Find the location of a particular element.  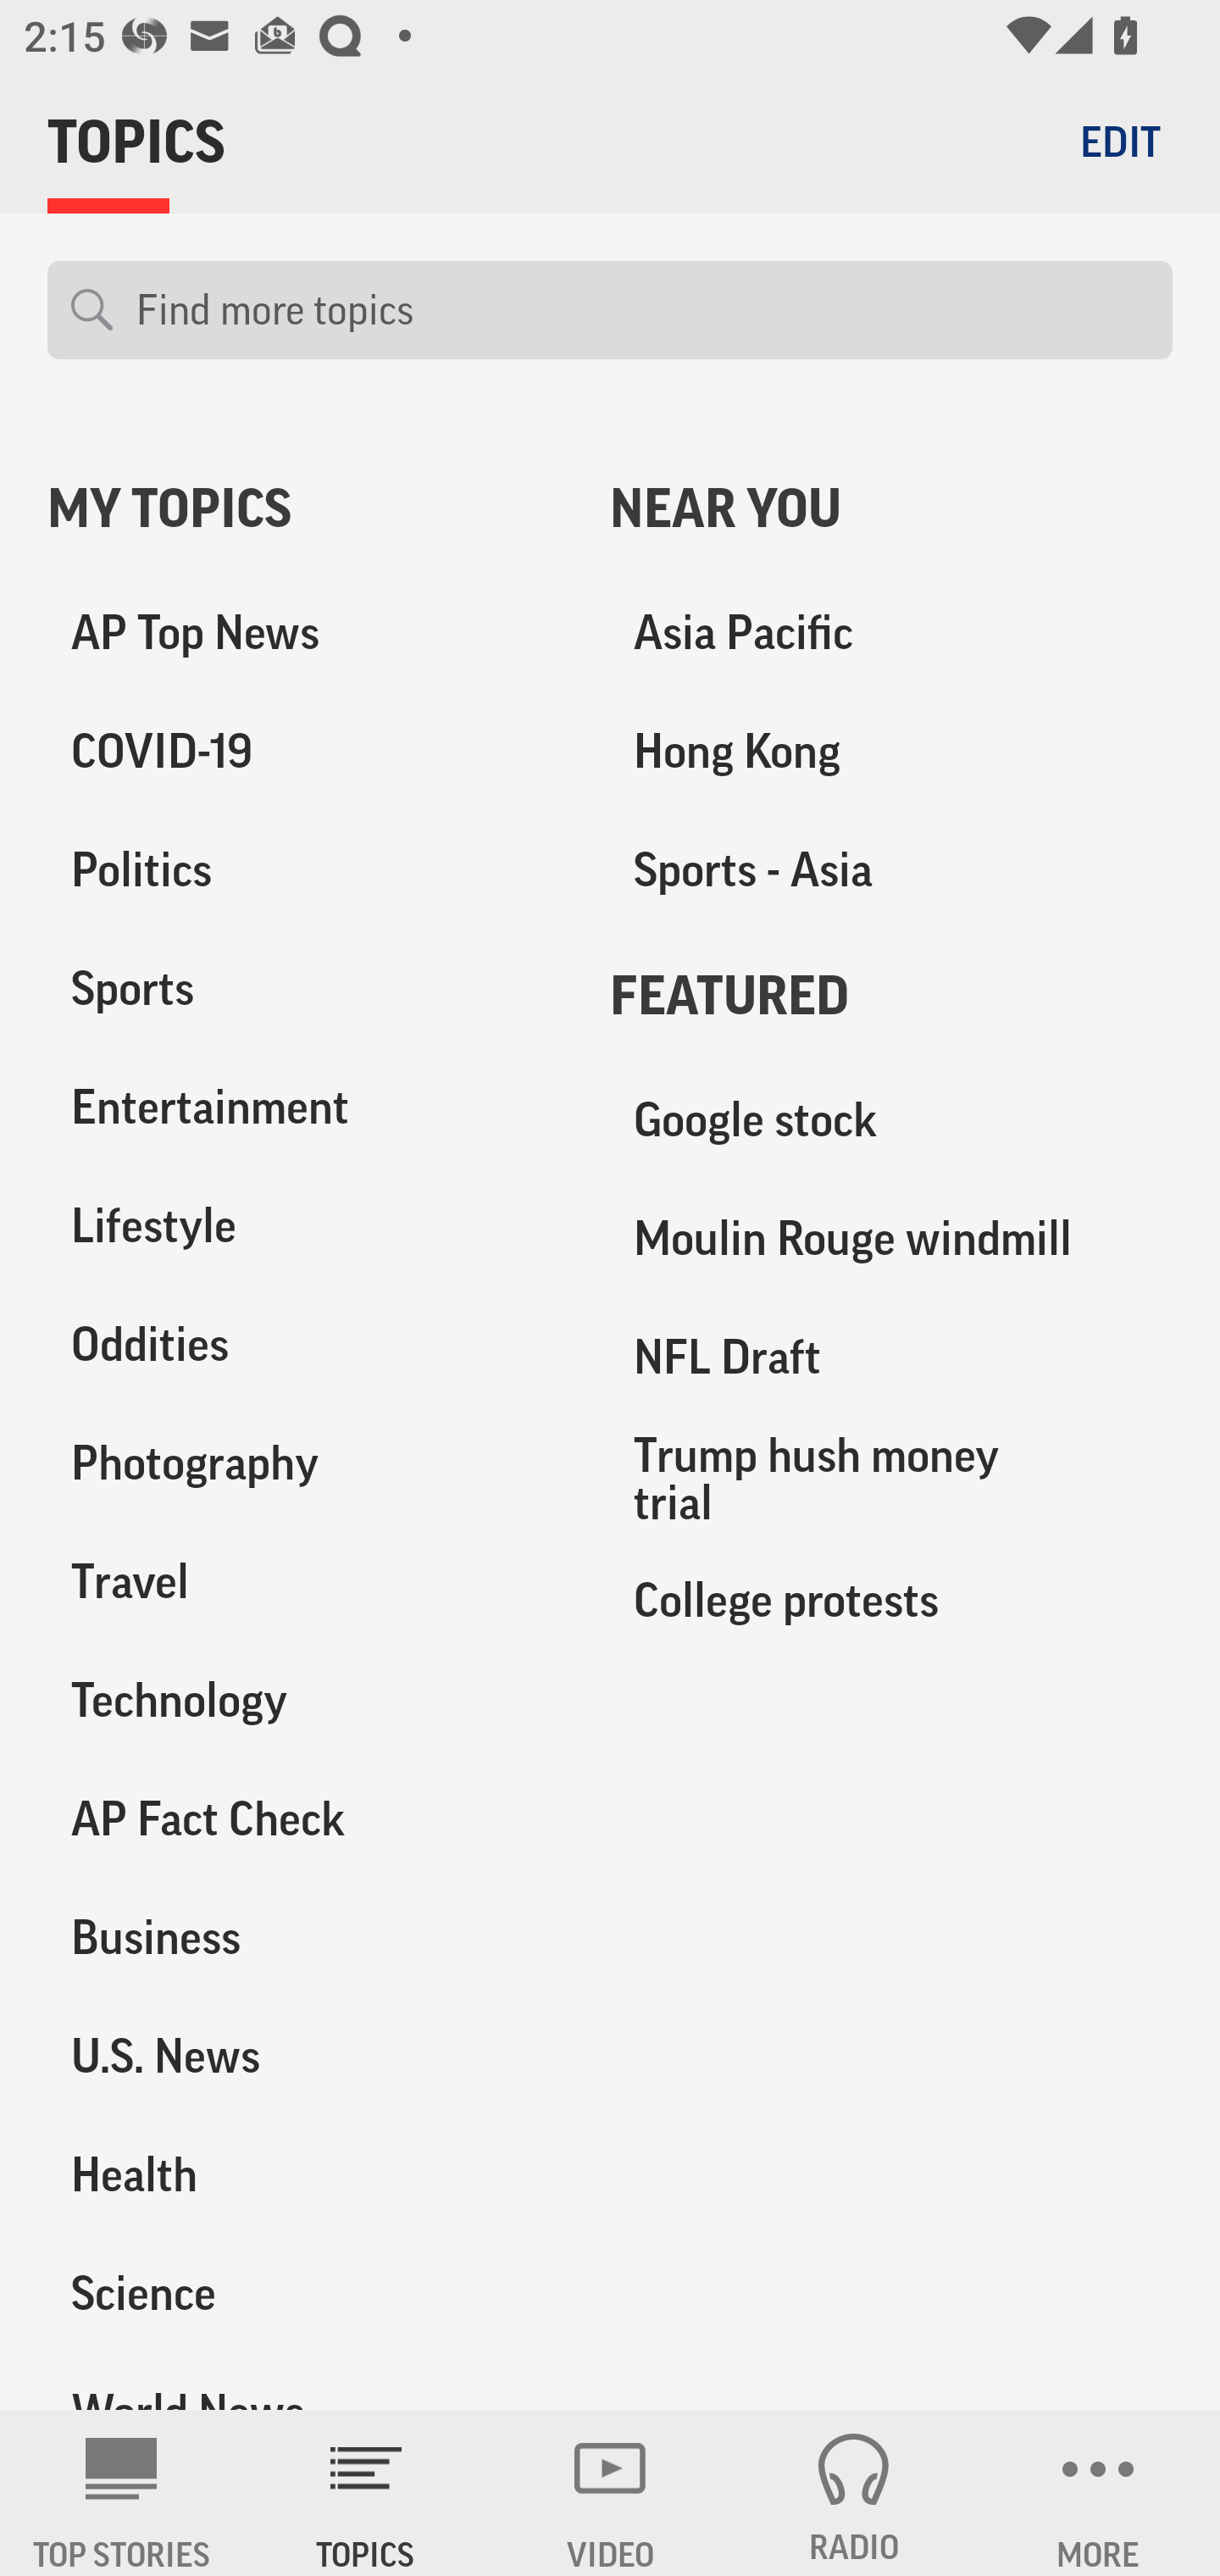

MORE is located at coordinates (1098, 2493).